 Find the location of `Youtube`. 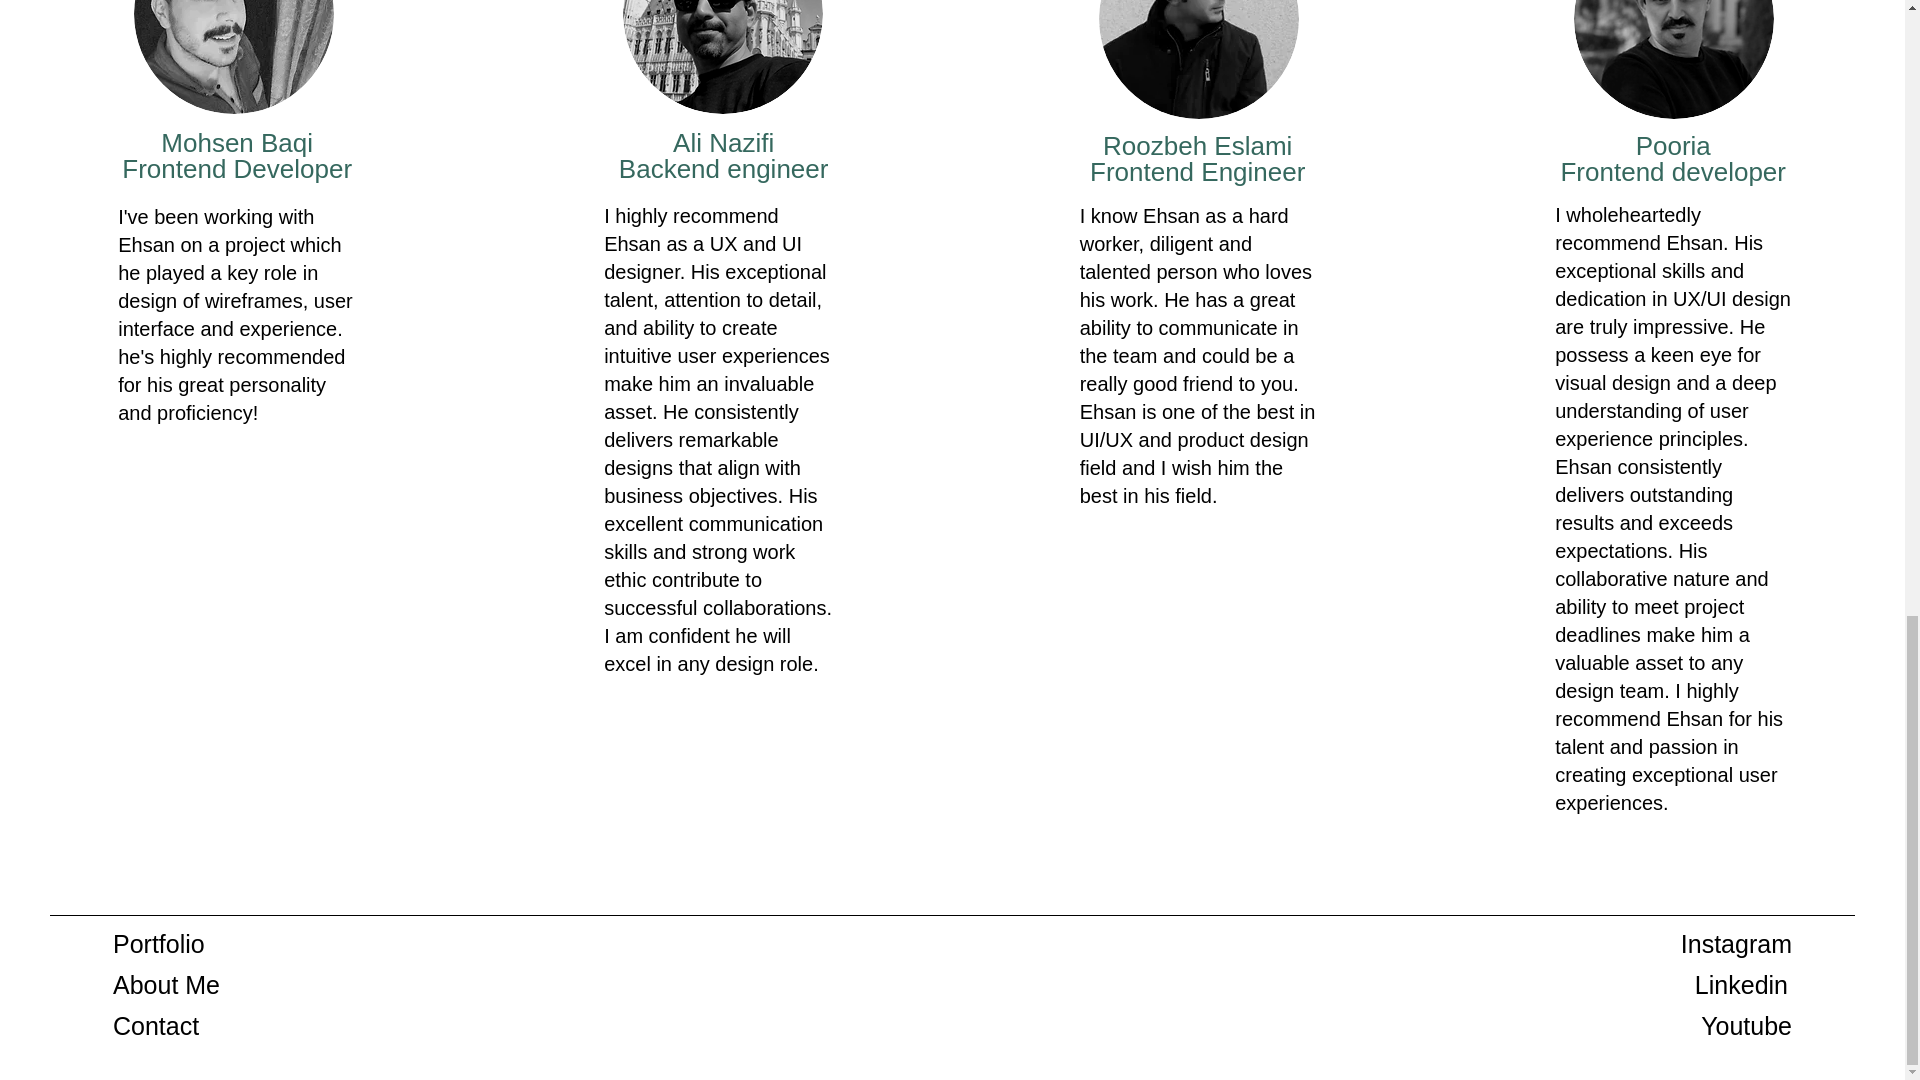

Youtube is located at coordinates (1746, 1026).